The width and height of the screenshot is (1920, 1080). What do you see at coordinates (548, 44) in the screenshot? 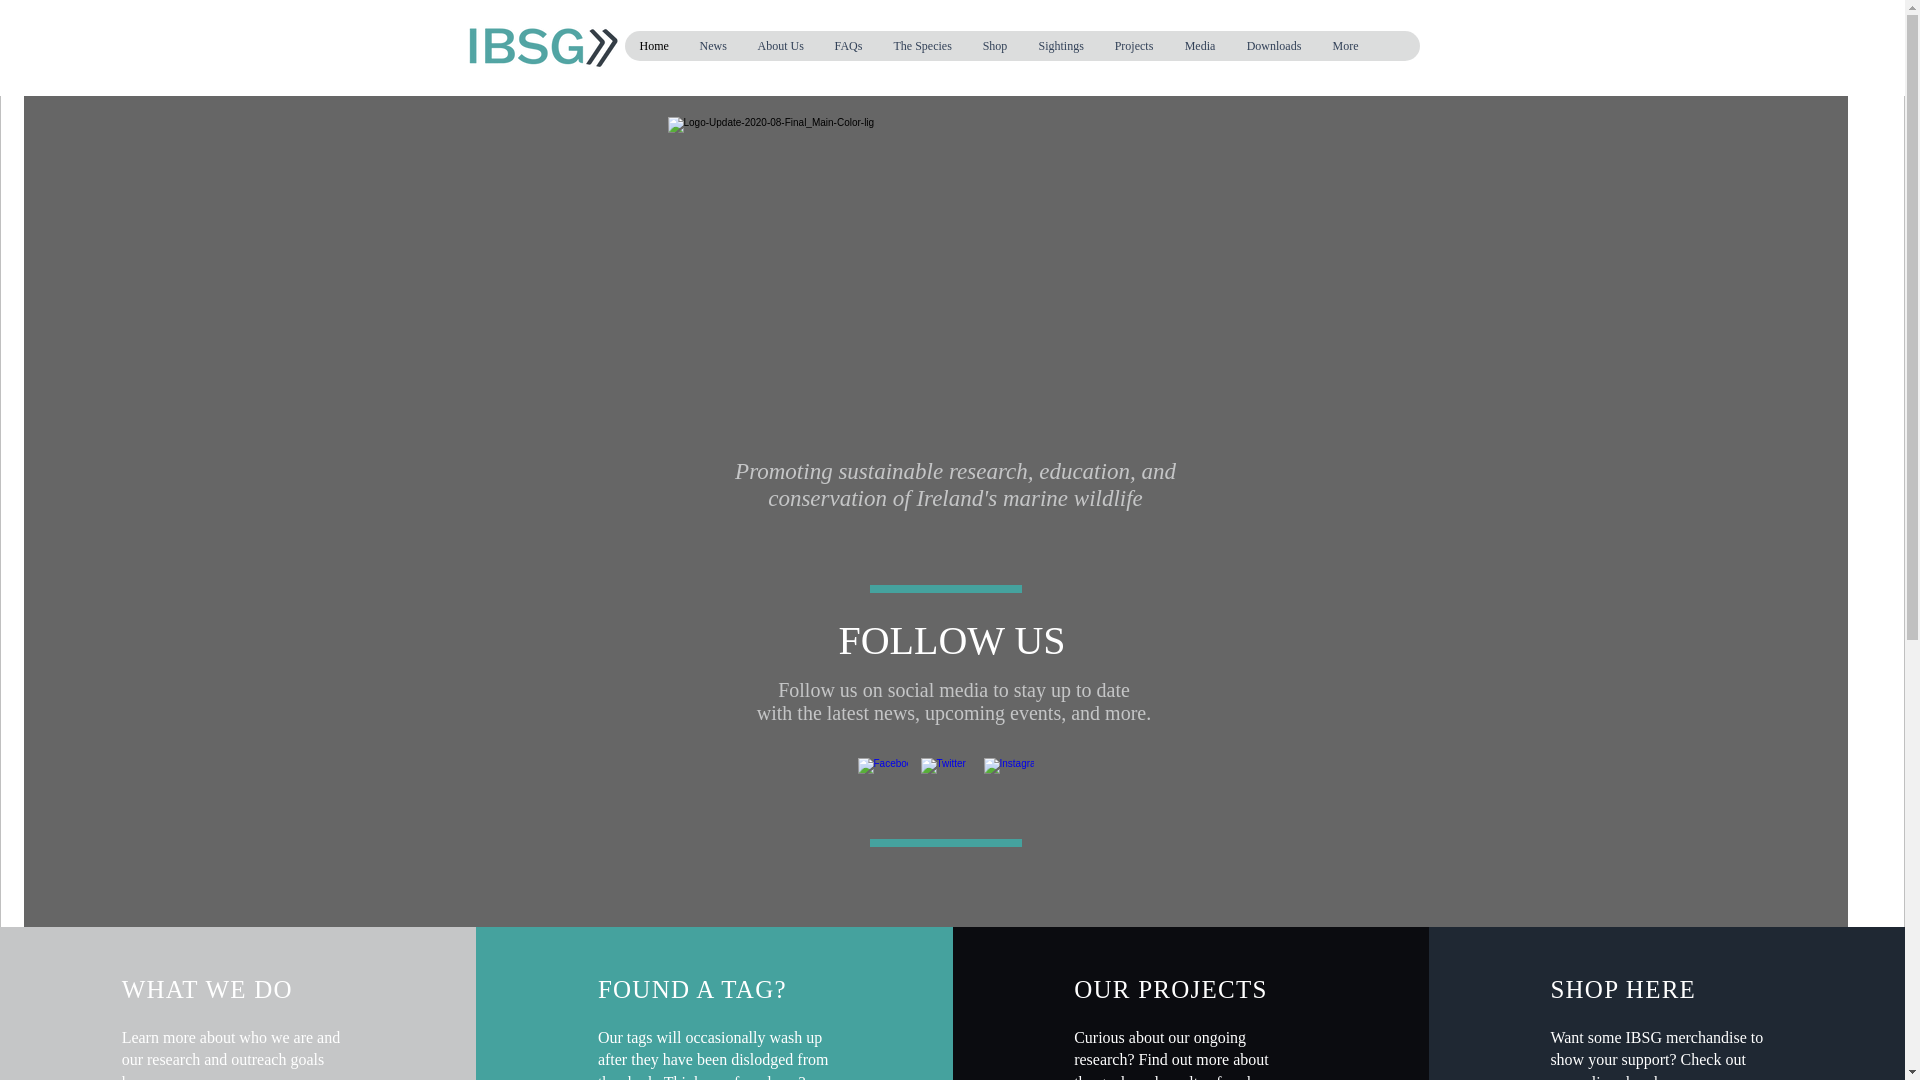
I see `BSW-Logo-FINAL-LightBkgd-NEW-08.png` at bounding box center [548, 44].